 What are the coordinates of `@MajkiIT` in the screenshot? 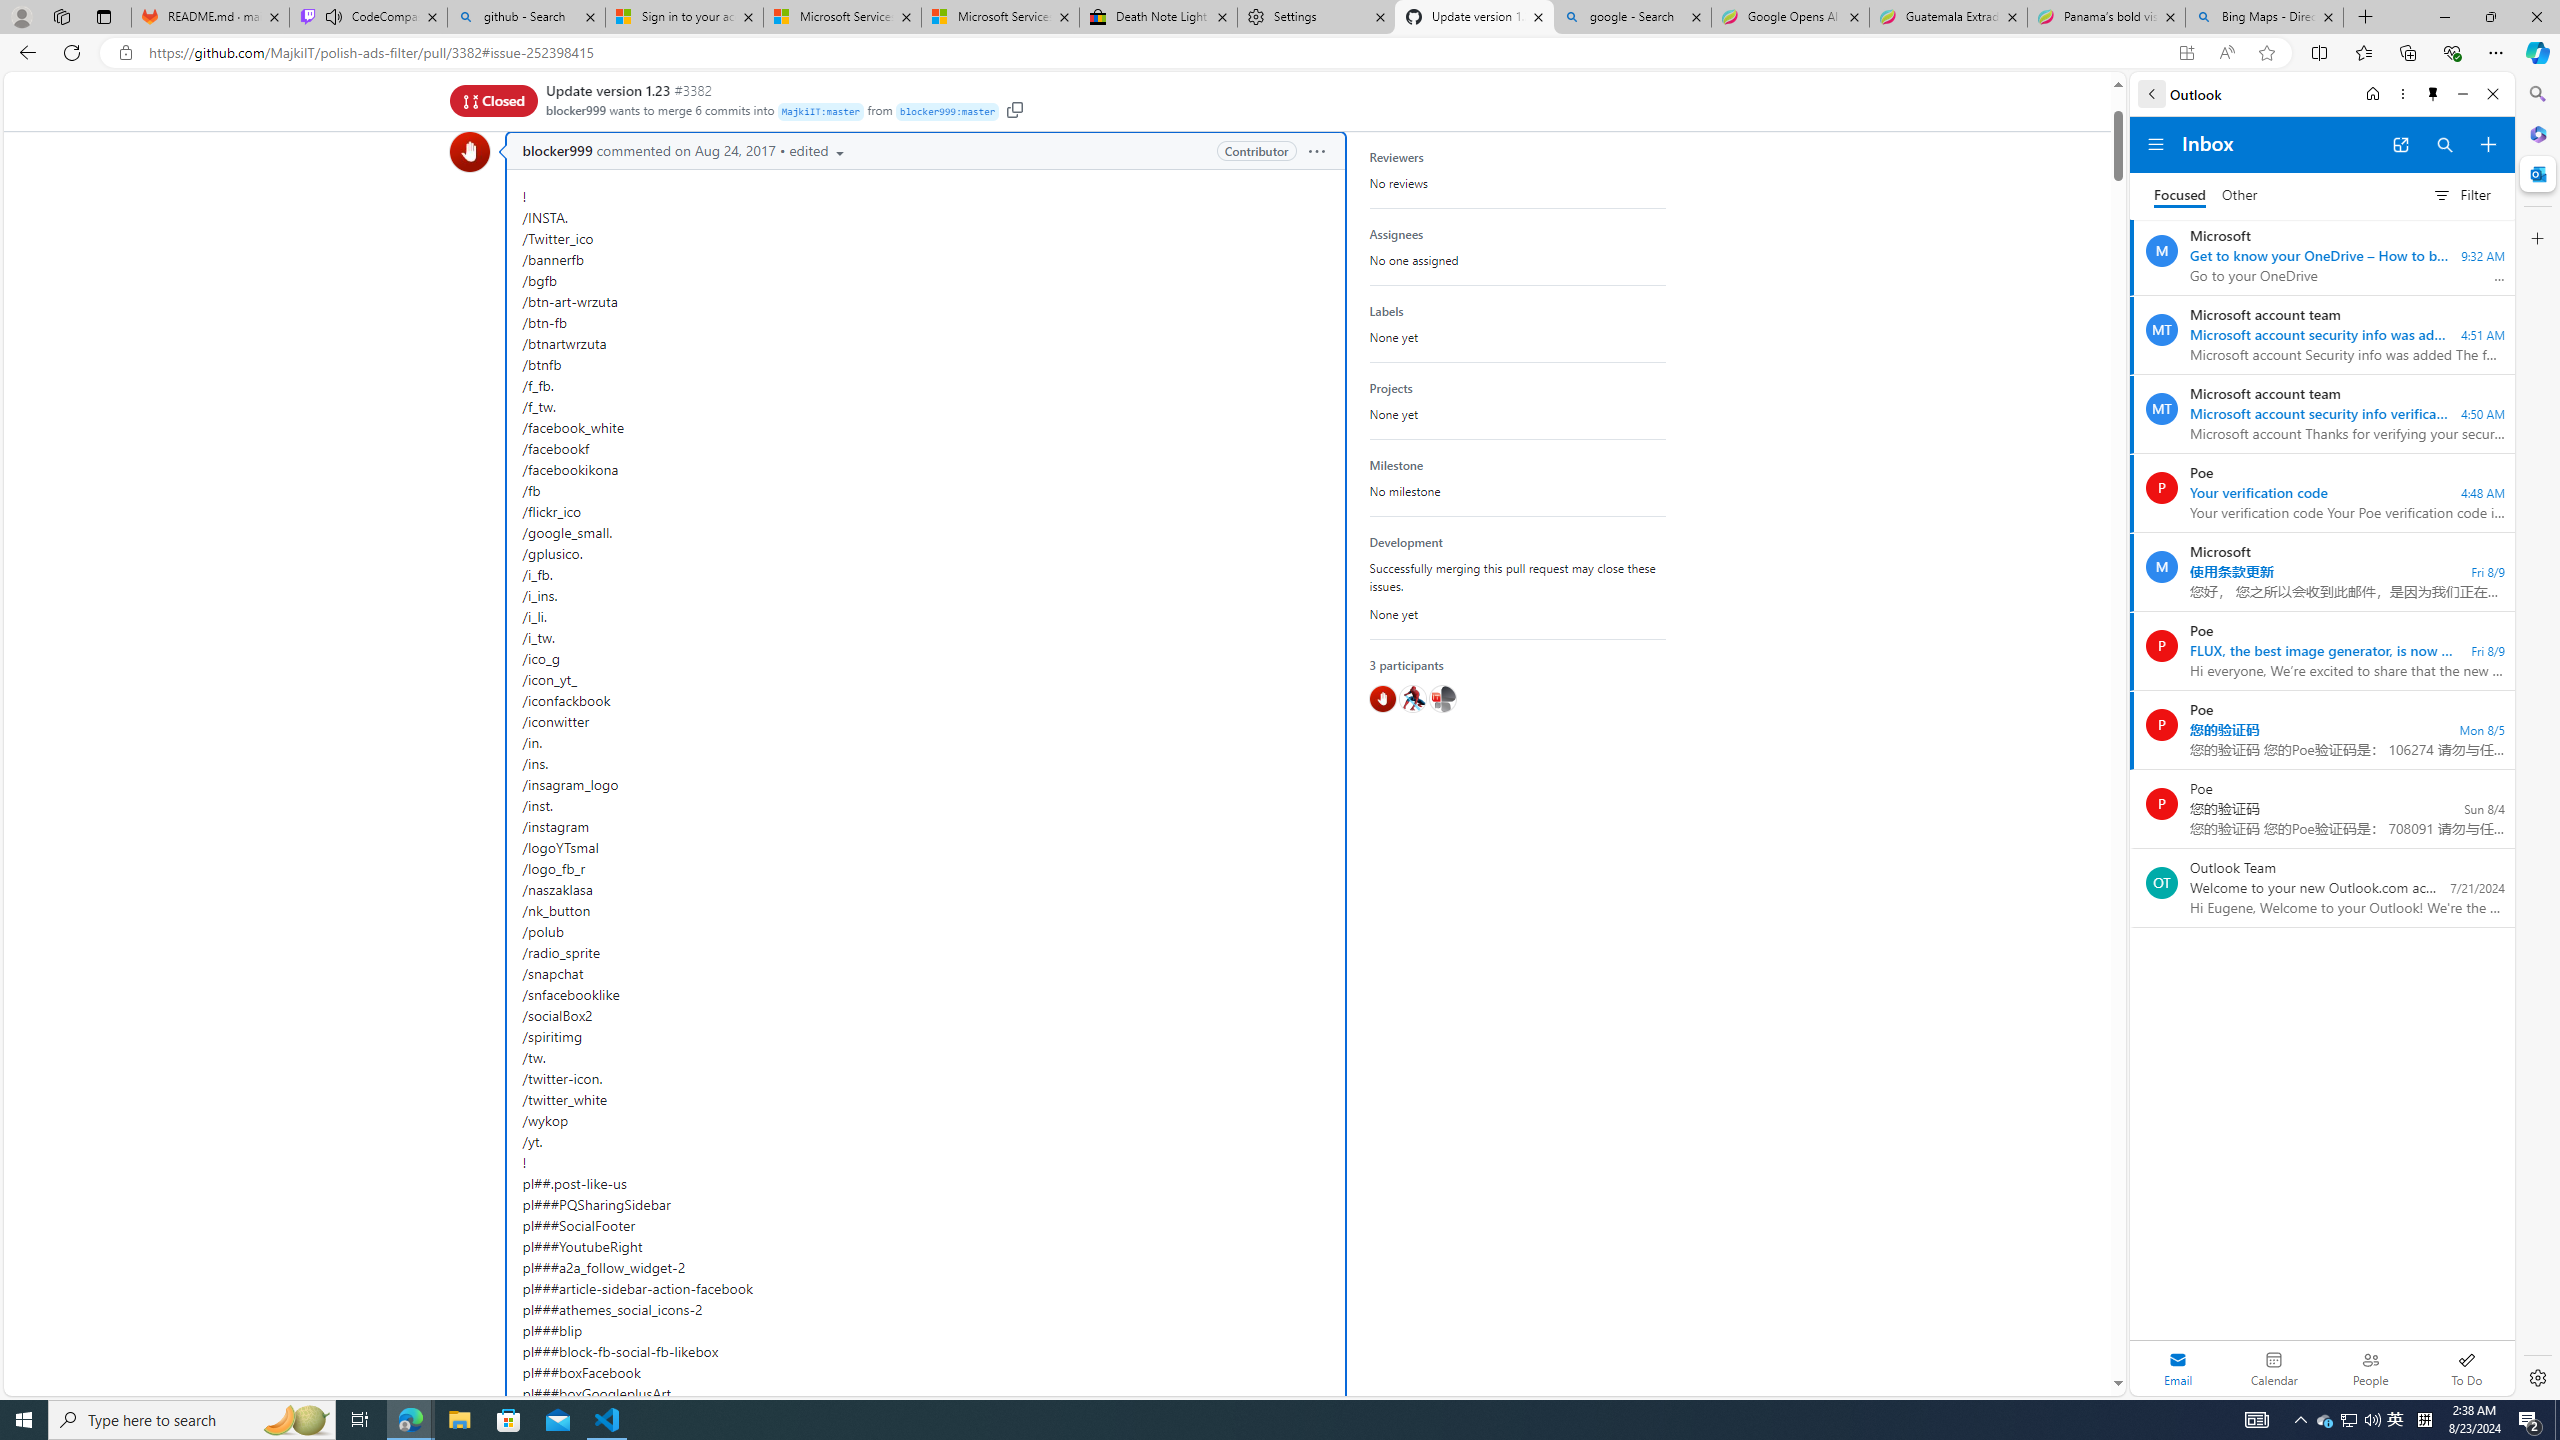 It's located at (1442, 698).